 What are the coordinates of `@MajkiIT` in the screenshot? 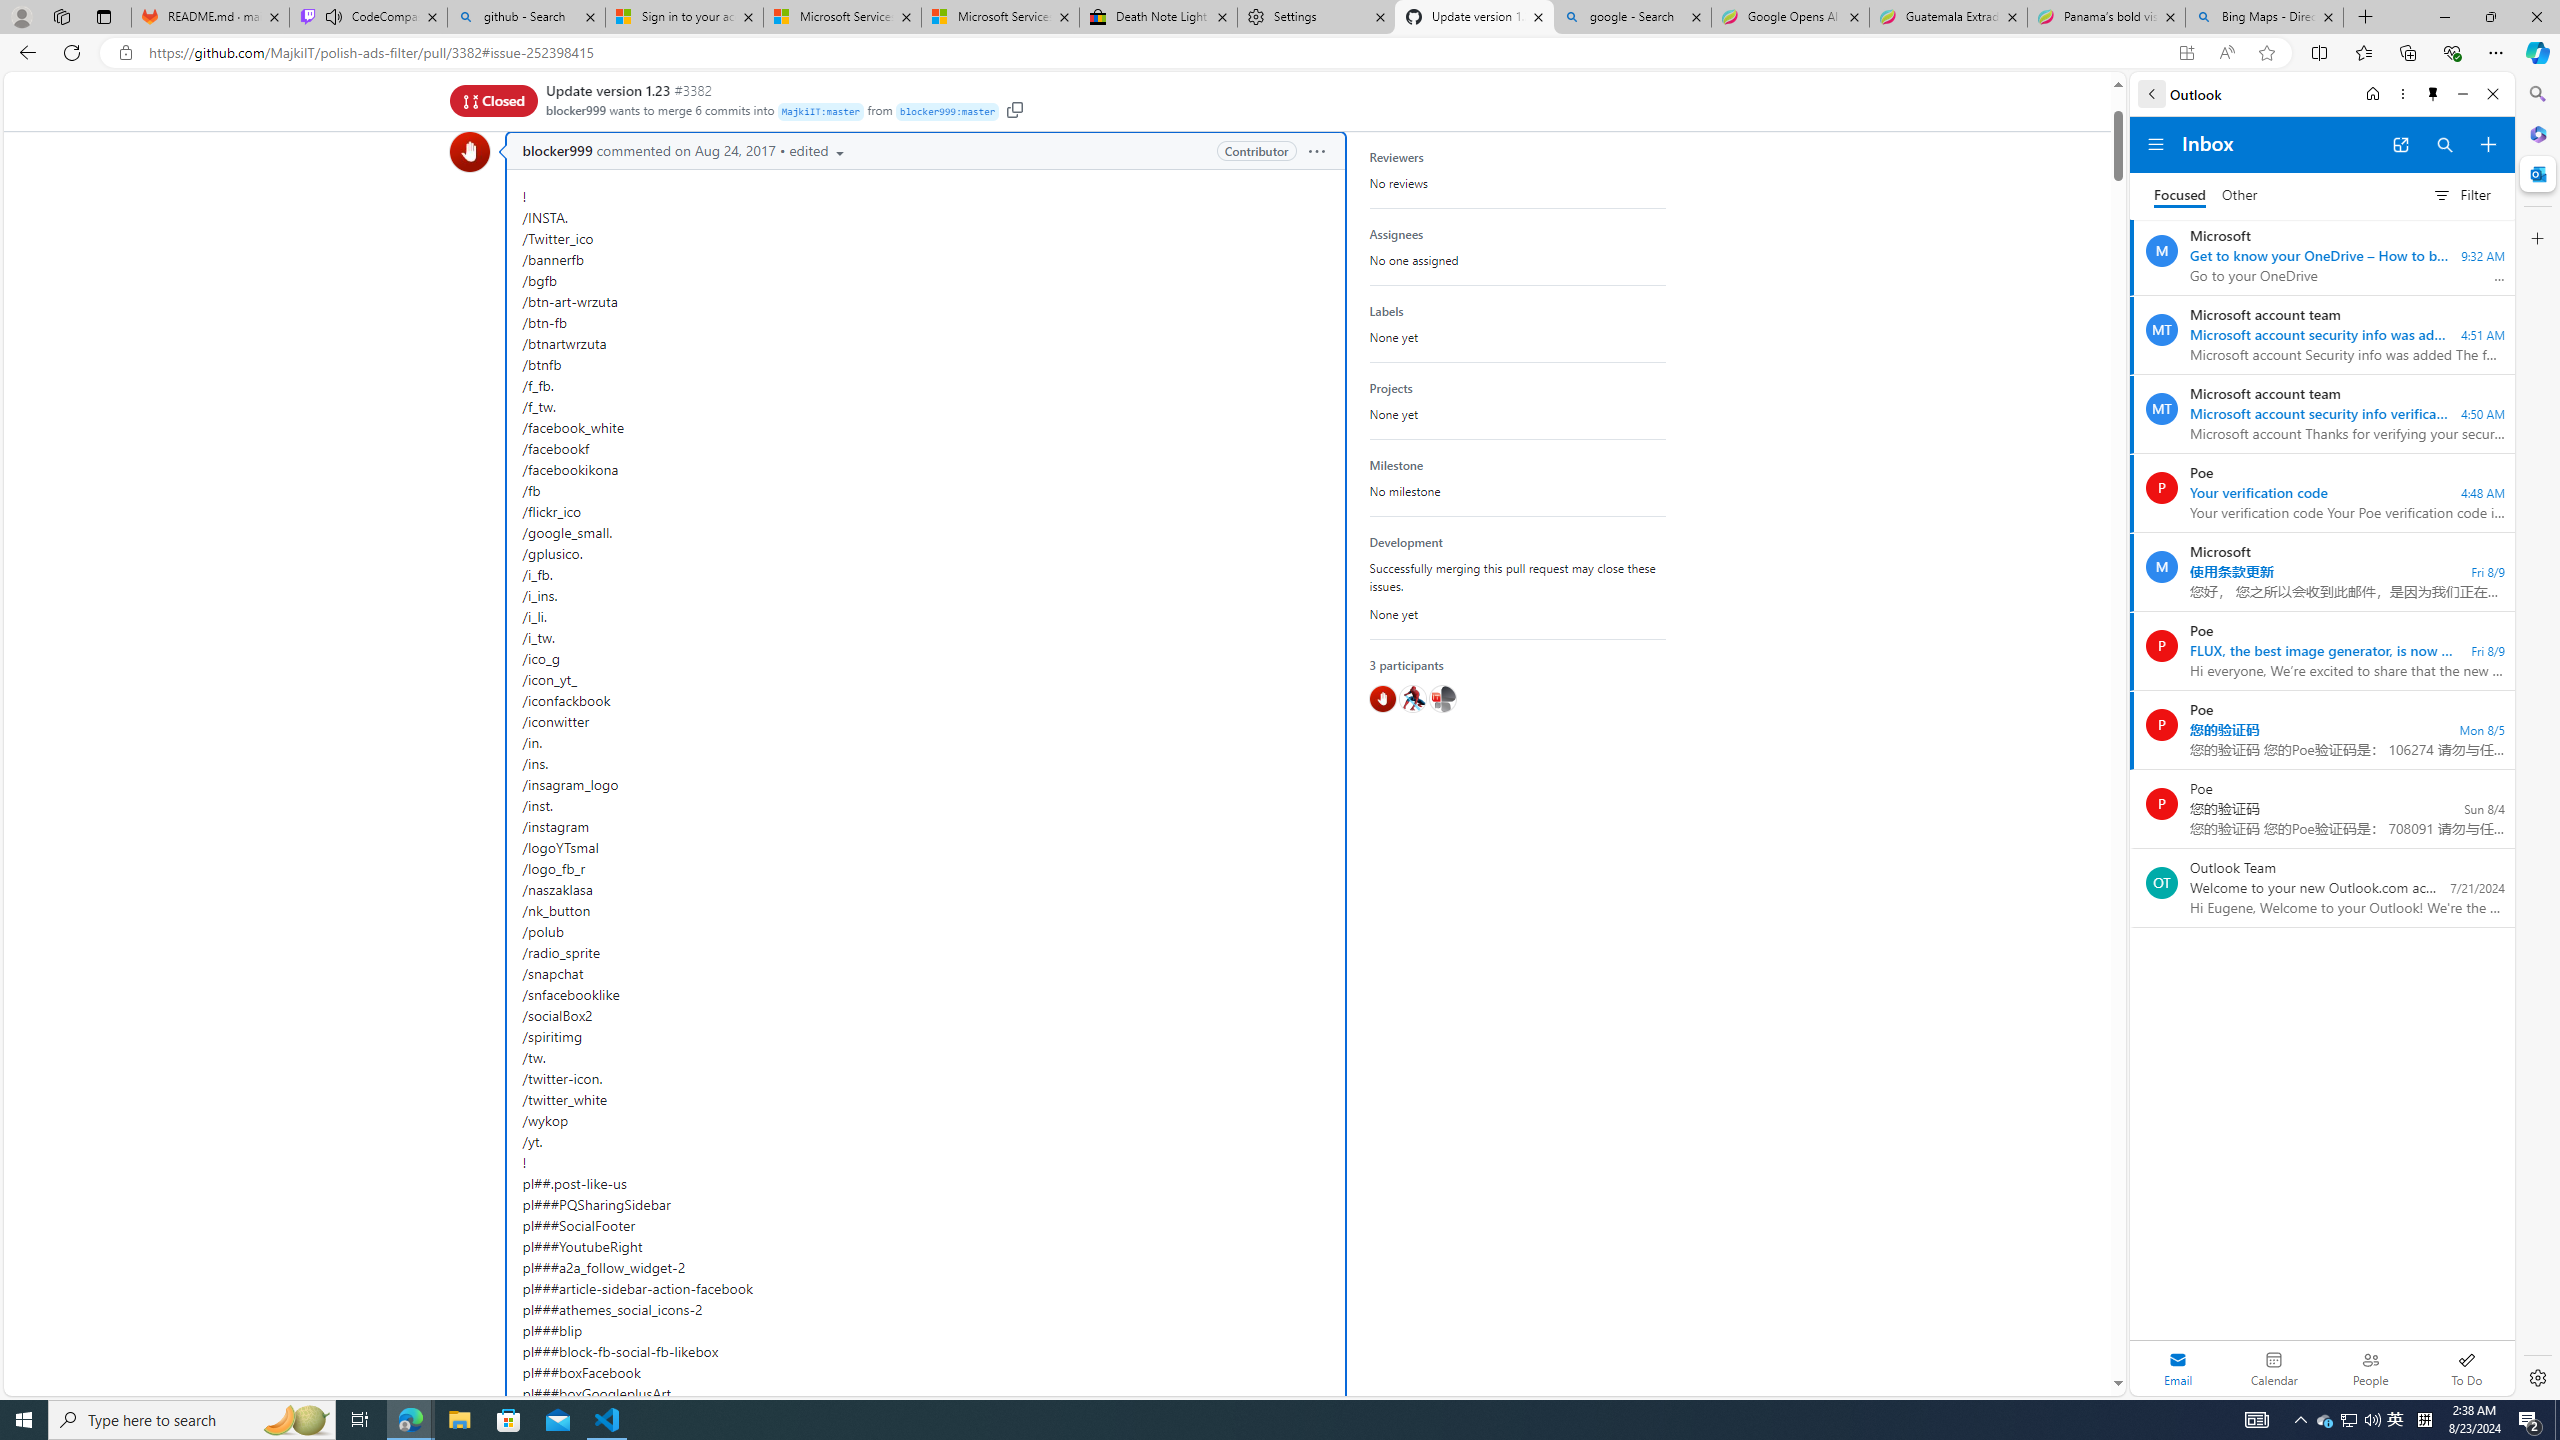 It's located at (1442, 698).